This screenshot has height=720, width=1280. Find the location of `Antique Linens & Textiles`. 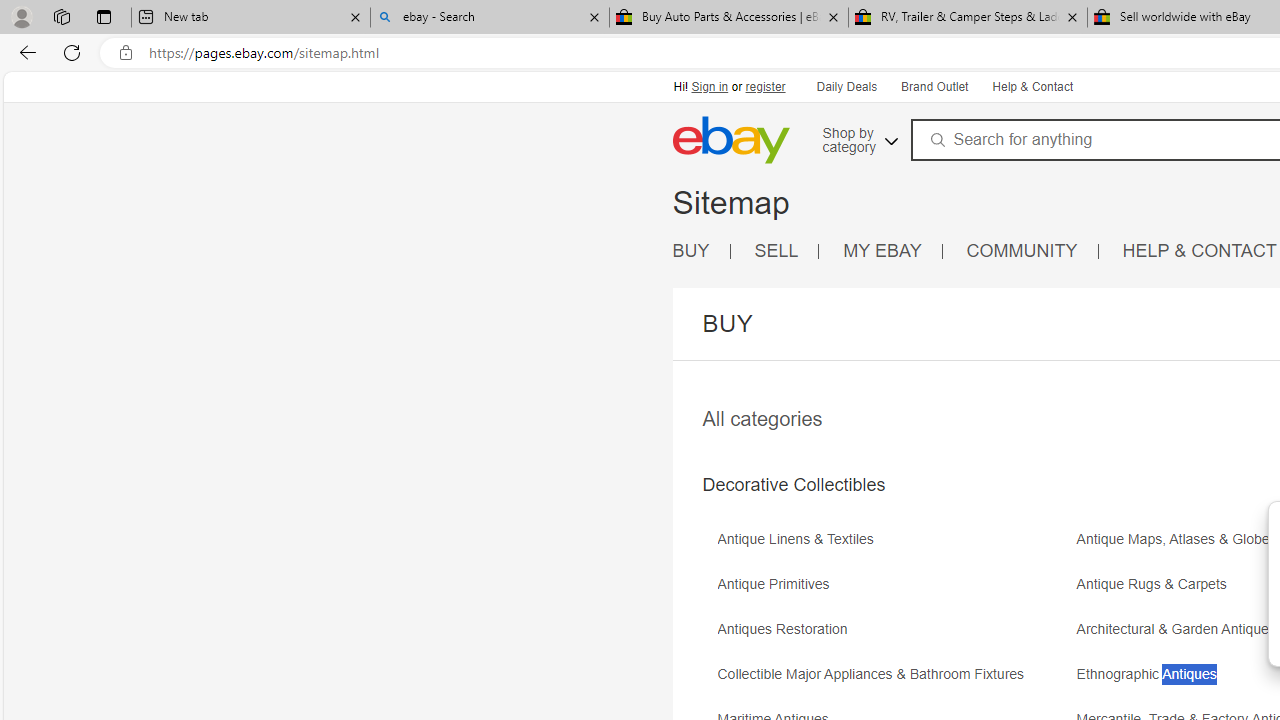

Antique Linens & Textiles is located at coordinates (894, 546).